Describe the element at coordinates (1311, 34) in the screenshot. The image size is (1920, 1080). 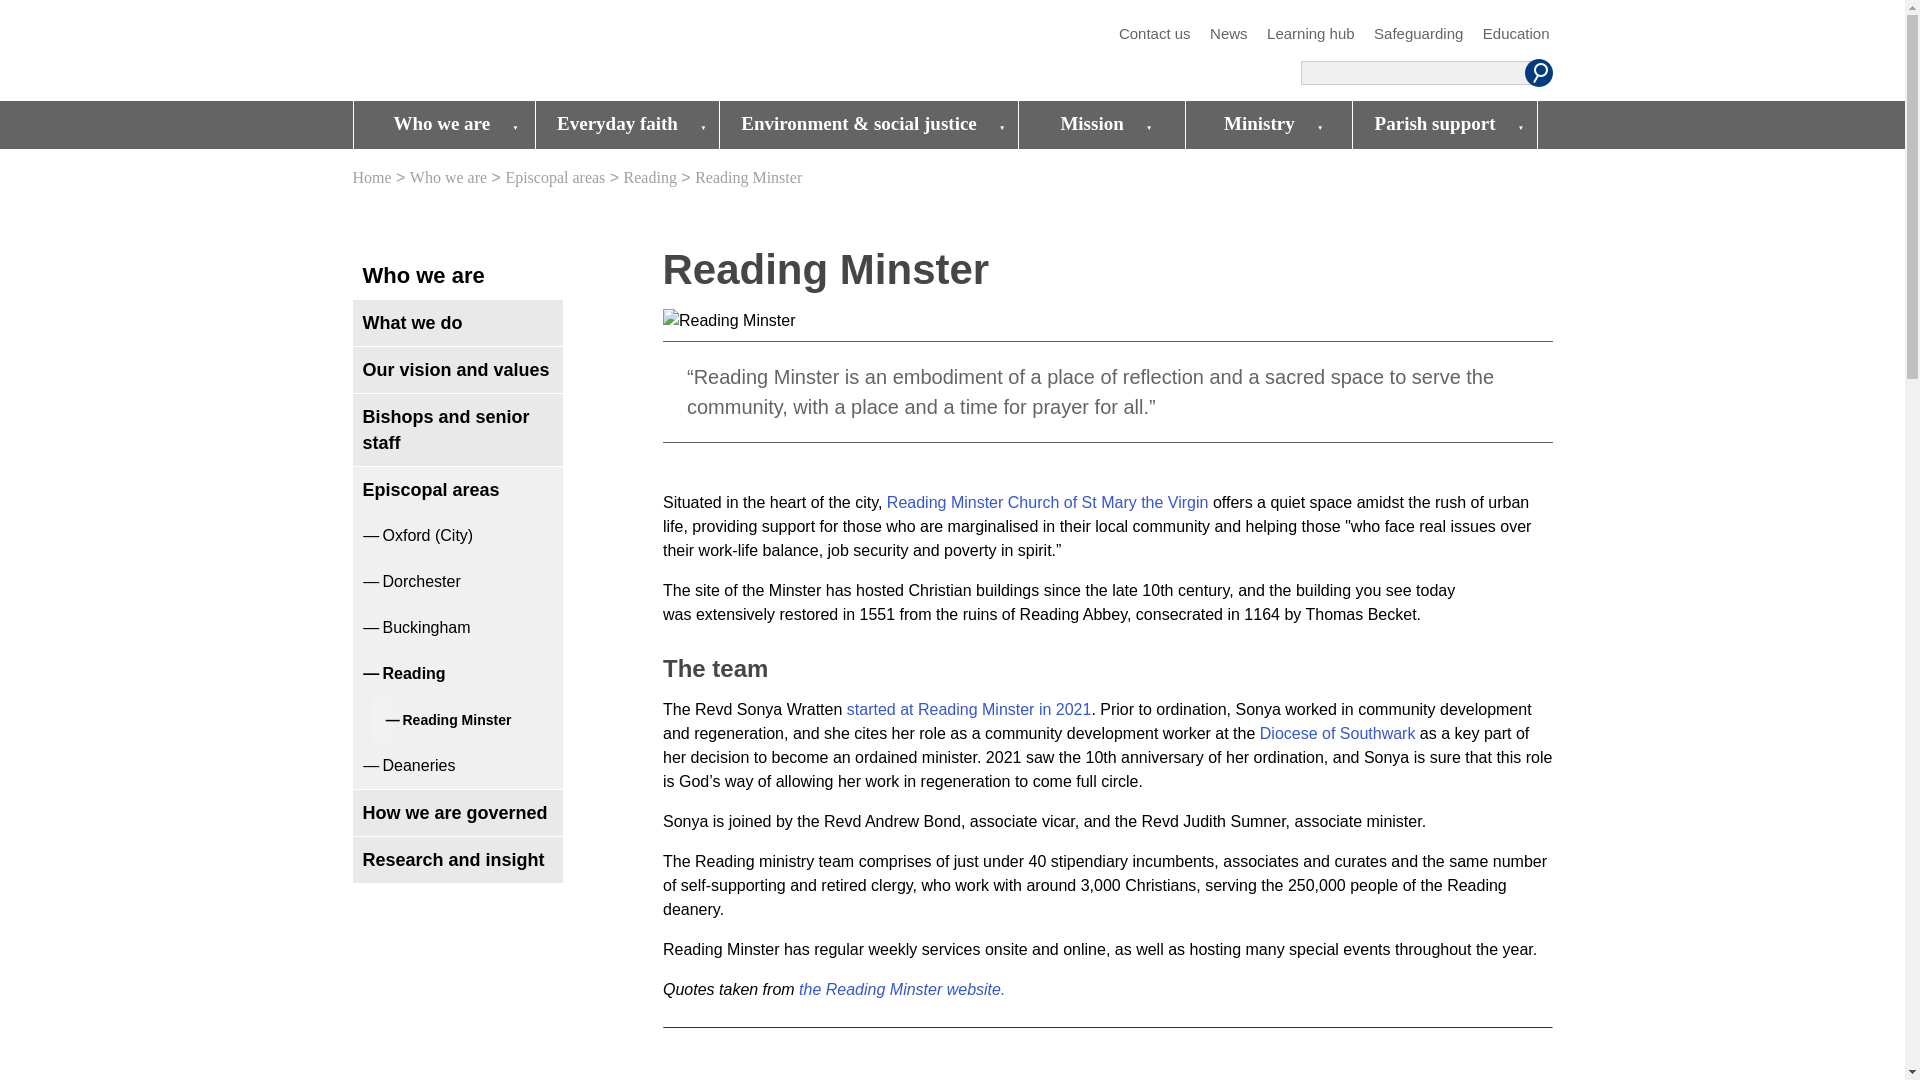
I see `Learning hub` at that location.